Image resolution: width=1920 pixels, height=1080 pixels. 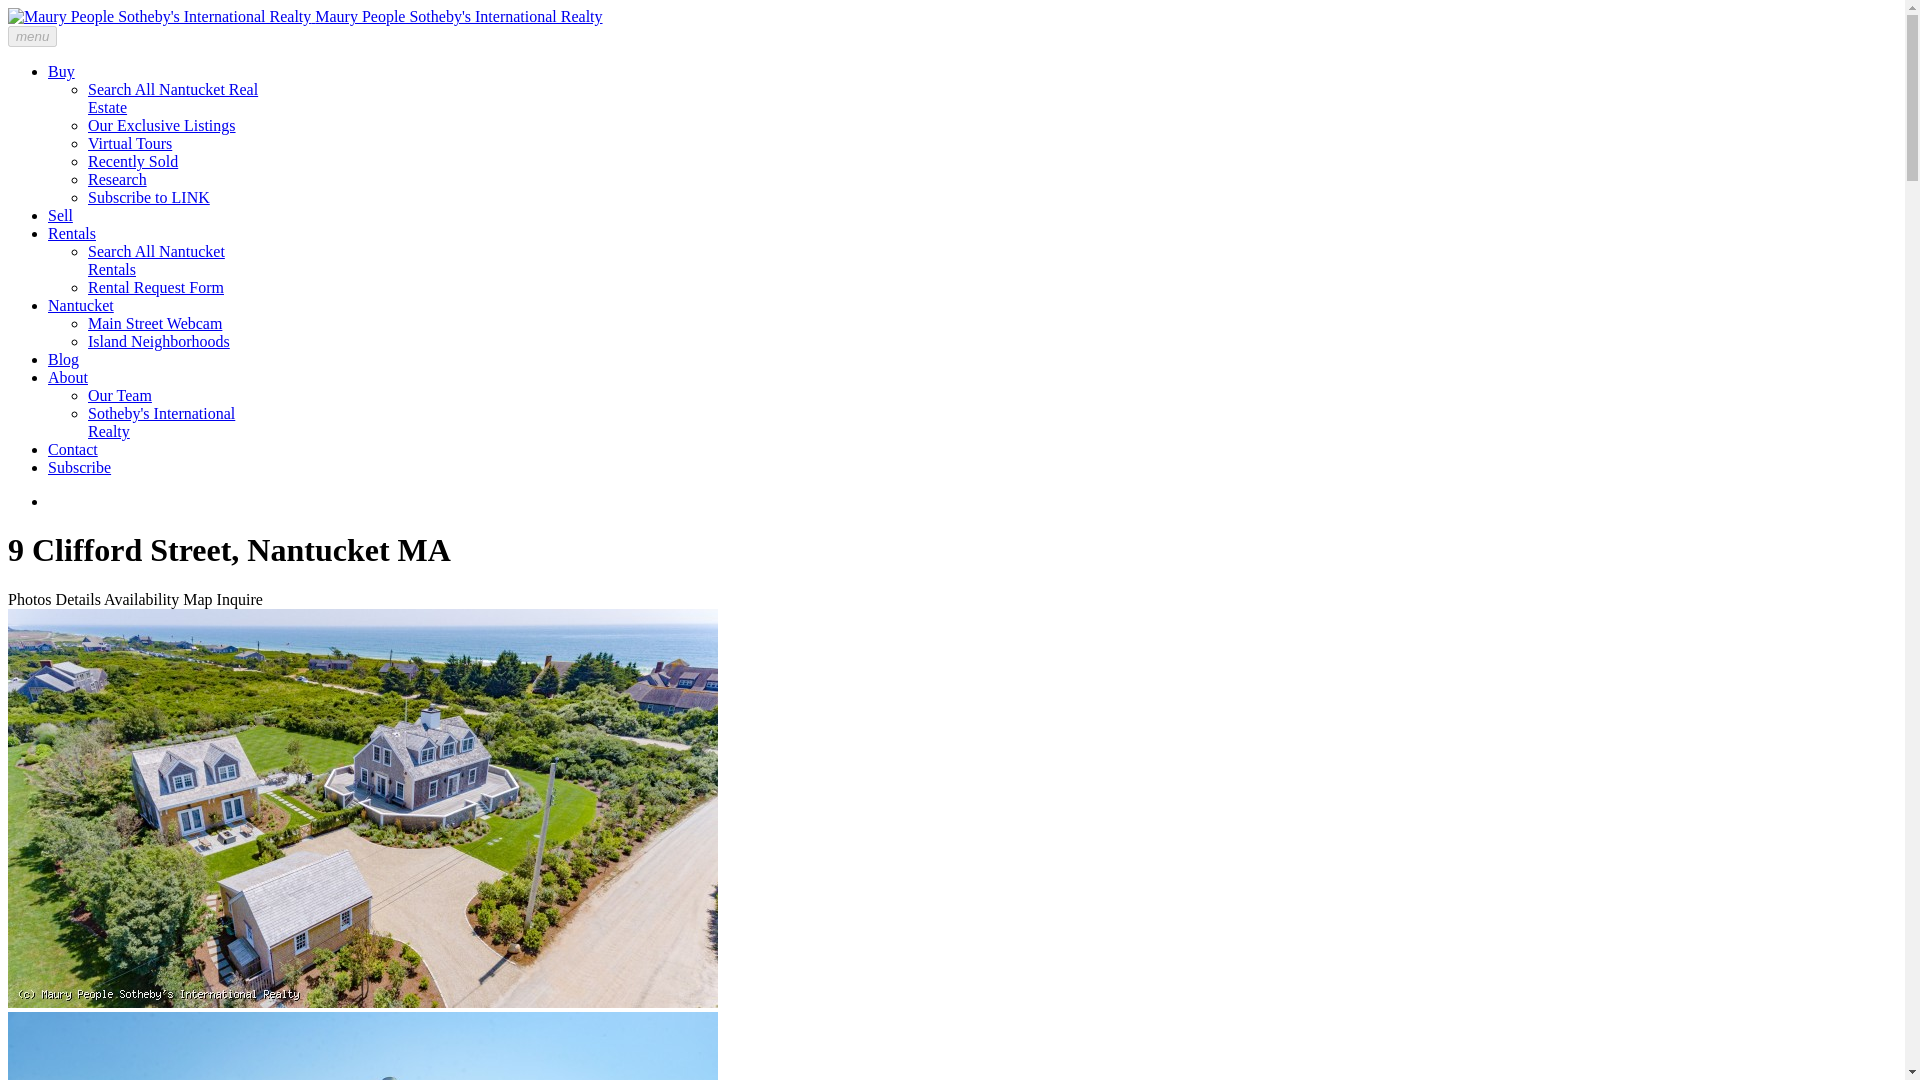 What do you see at coordinates (162, 124) in the screenshot?
I see `Our Exclusive Listings` at bounding box center [162, 124].